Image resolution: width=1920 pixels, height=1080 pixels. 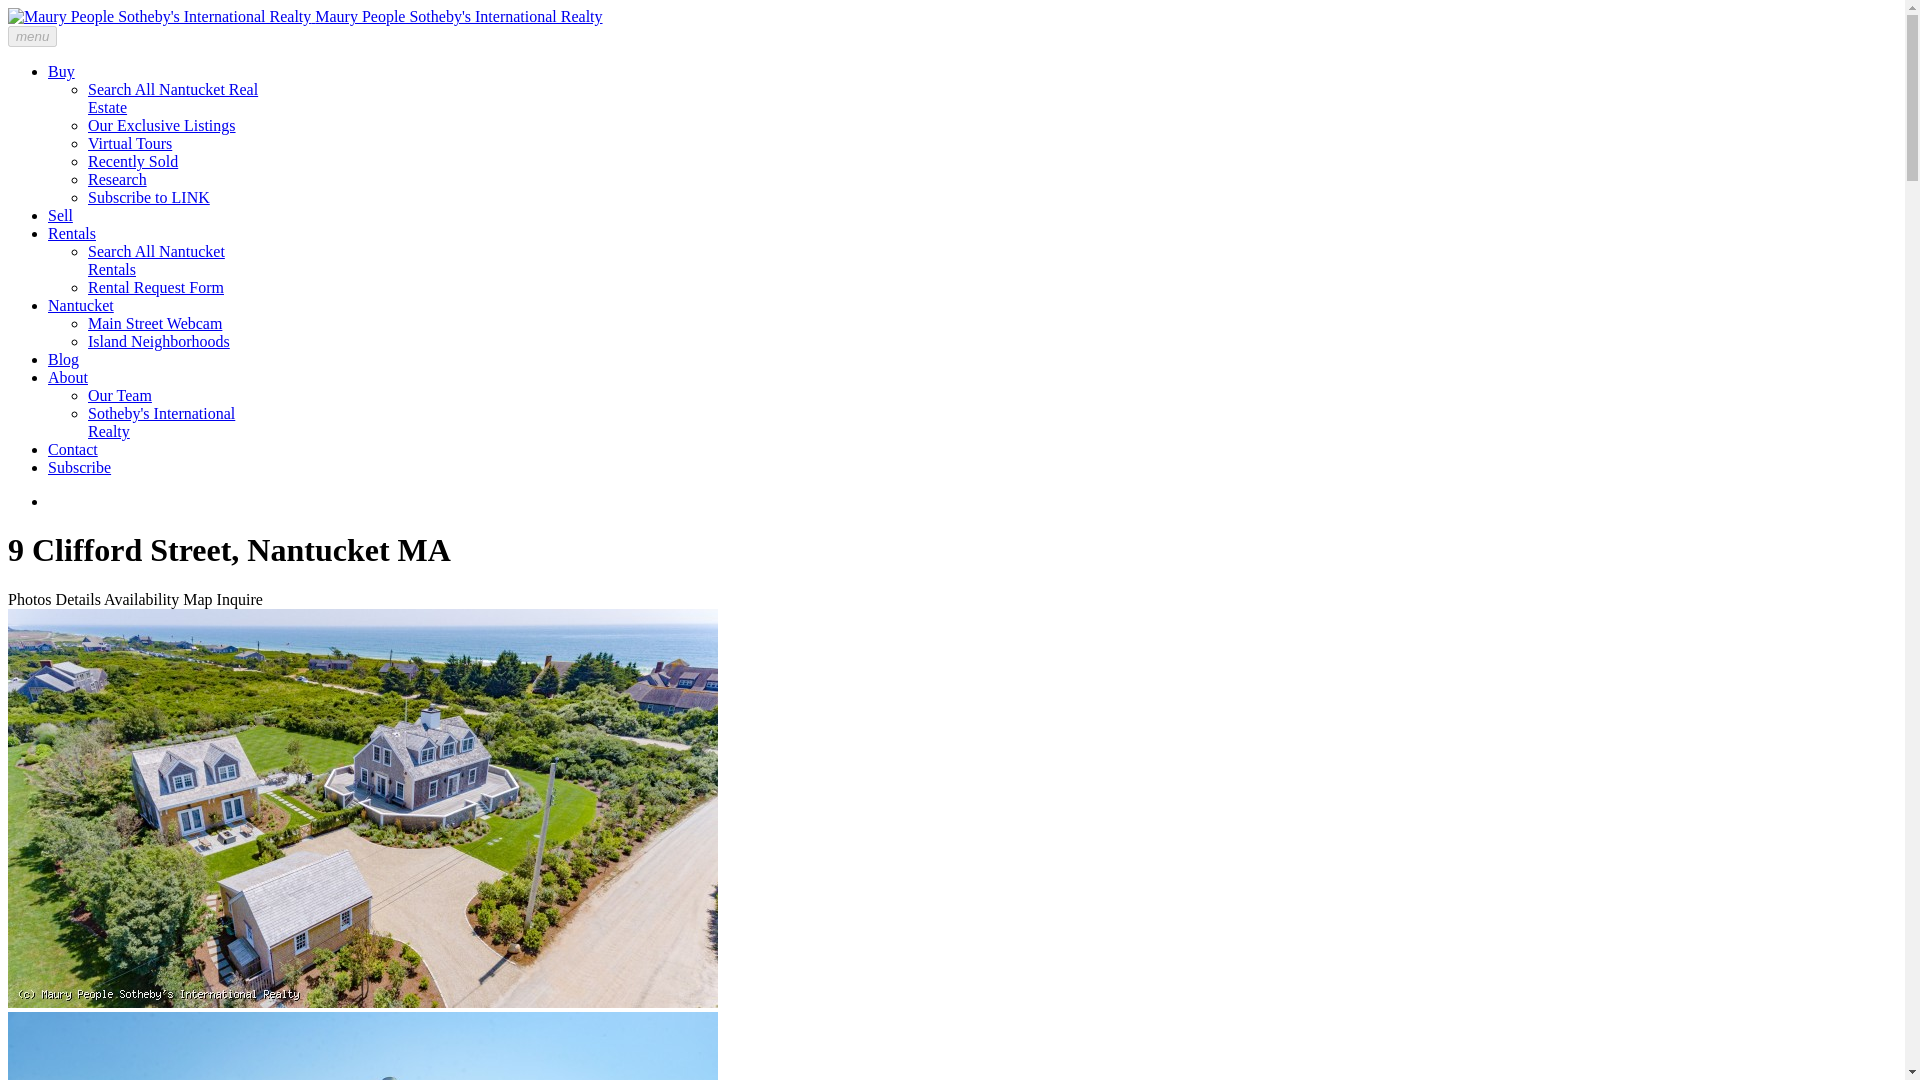 What do you see at coordinates (162, 124) in the screenshot?
I see `Our Exclusive Listings` at bounding box center [162, 124].